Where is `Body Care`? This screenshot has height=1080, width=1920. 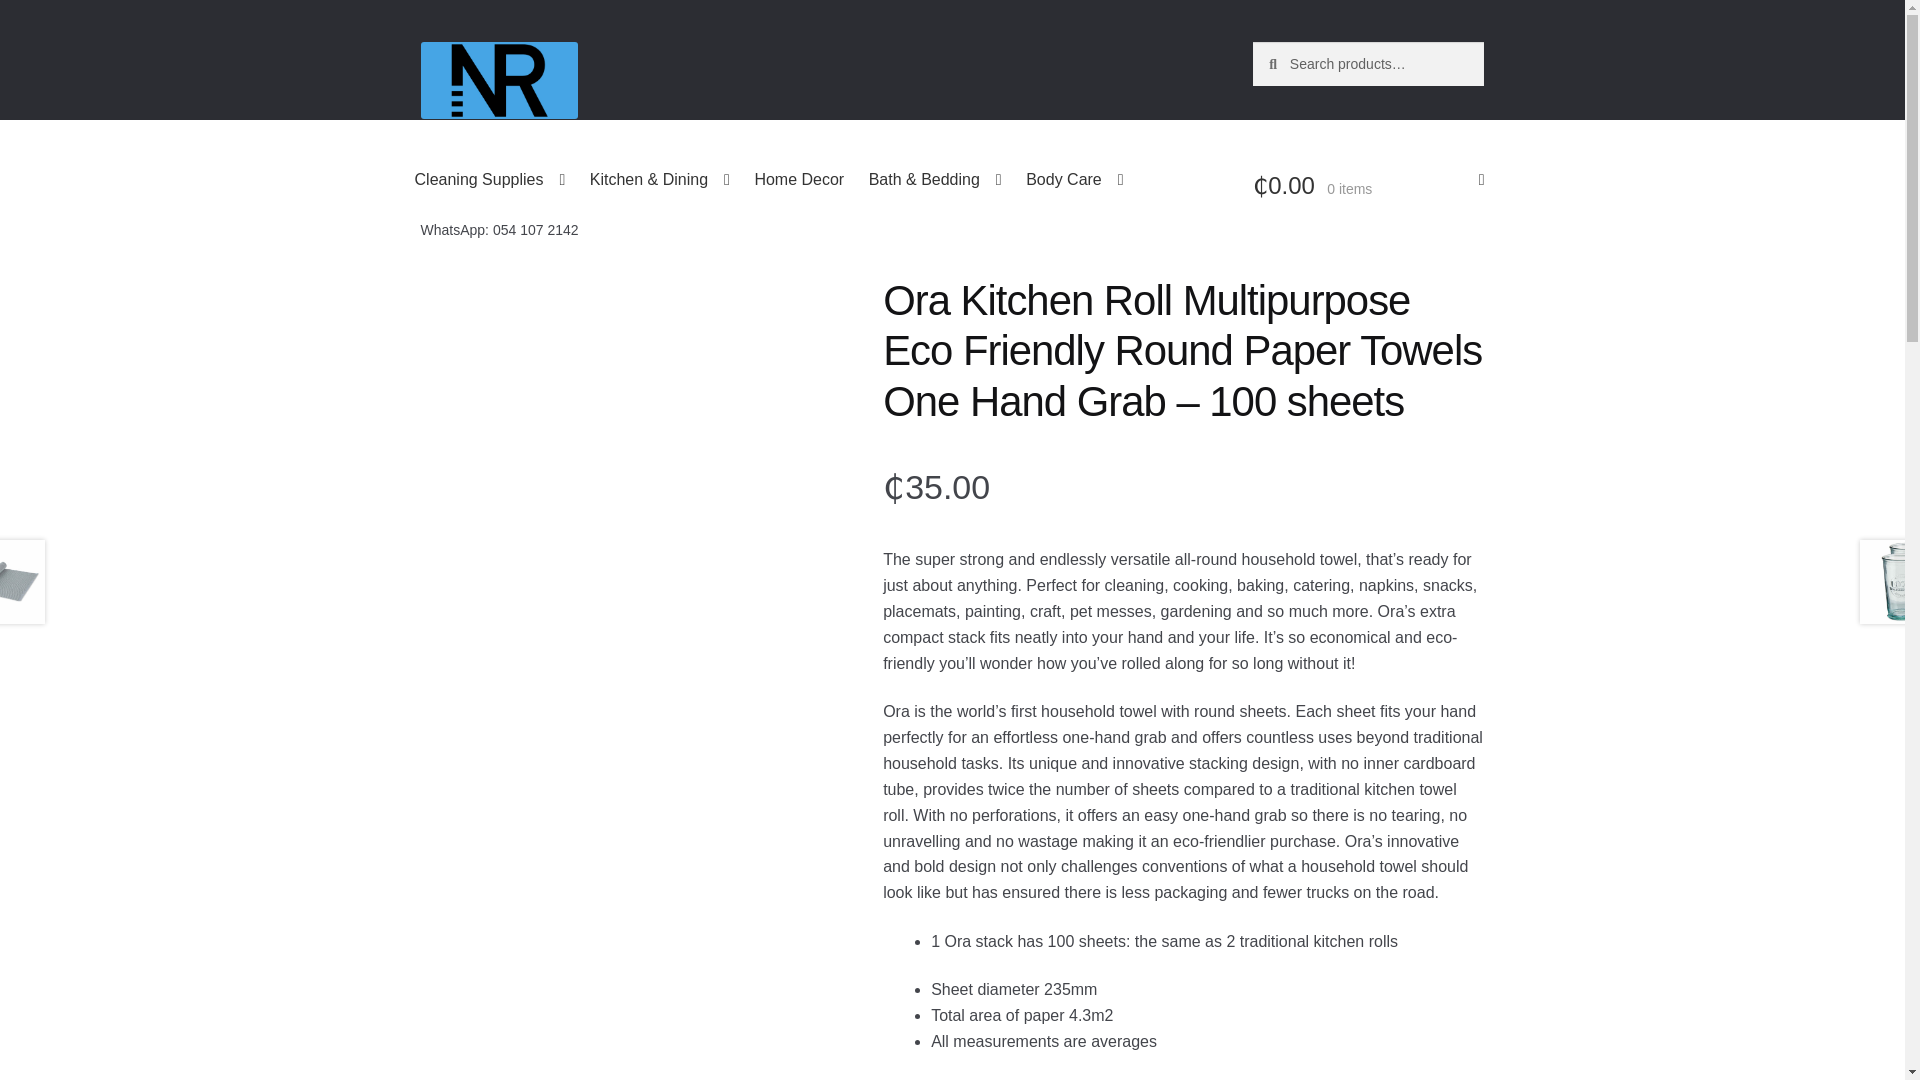 Body Care is located at coordinates (1074, 180).